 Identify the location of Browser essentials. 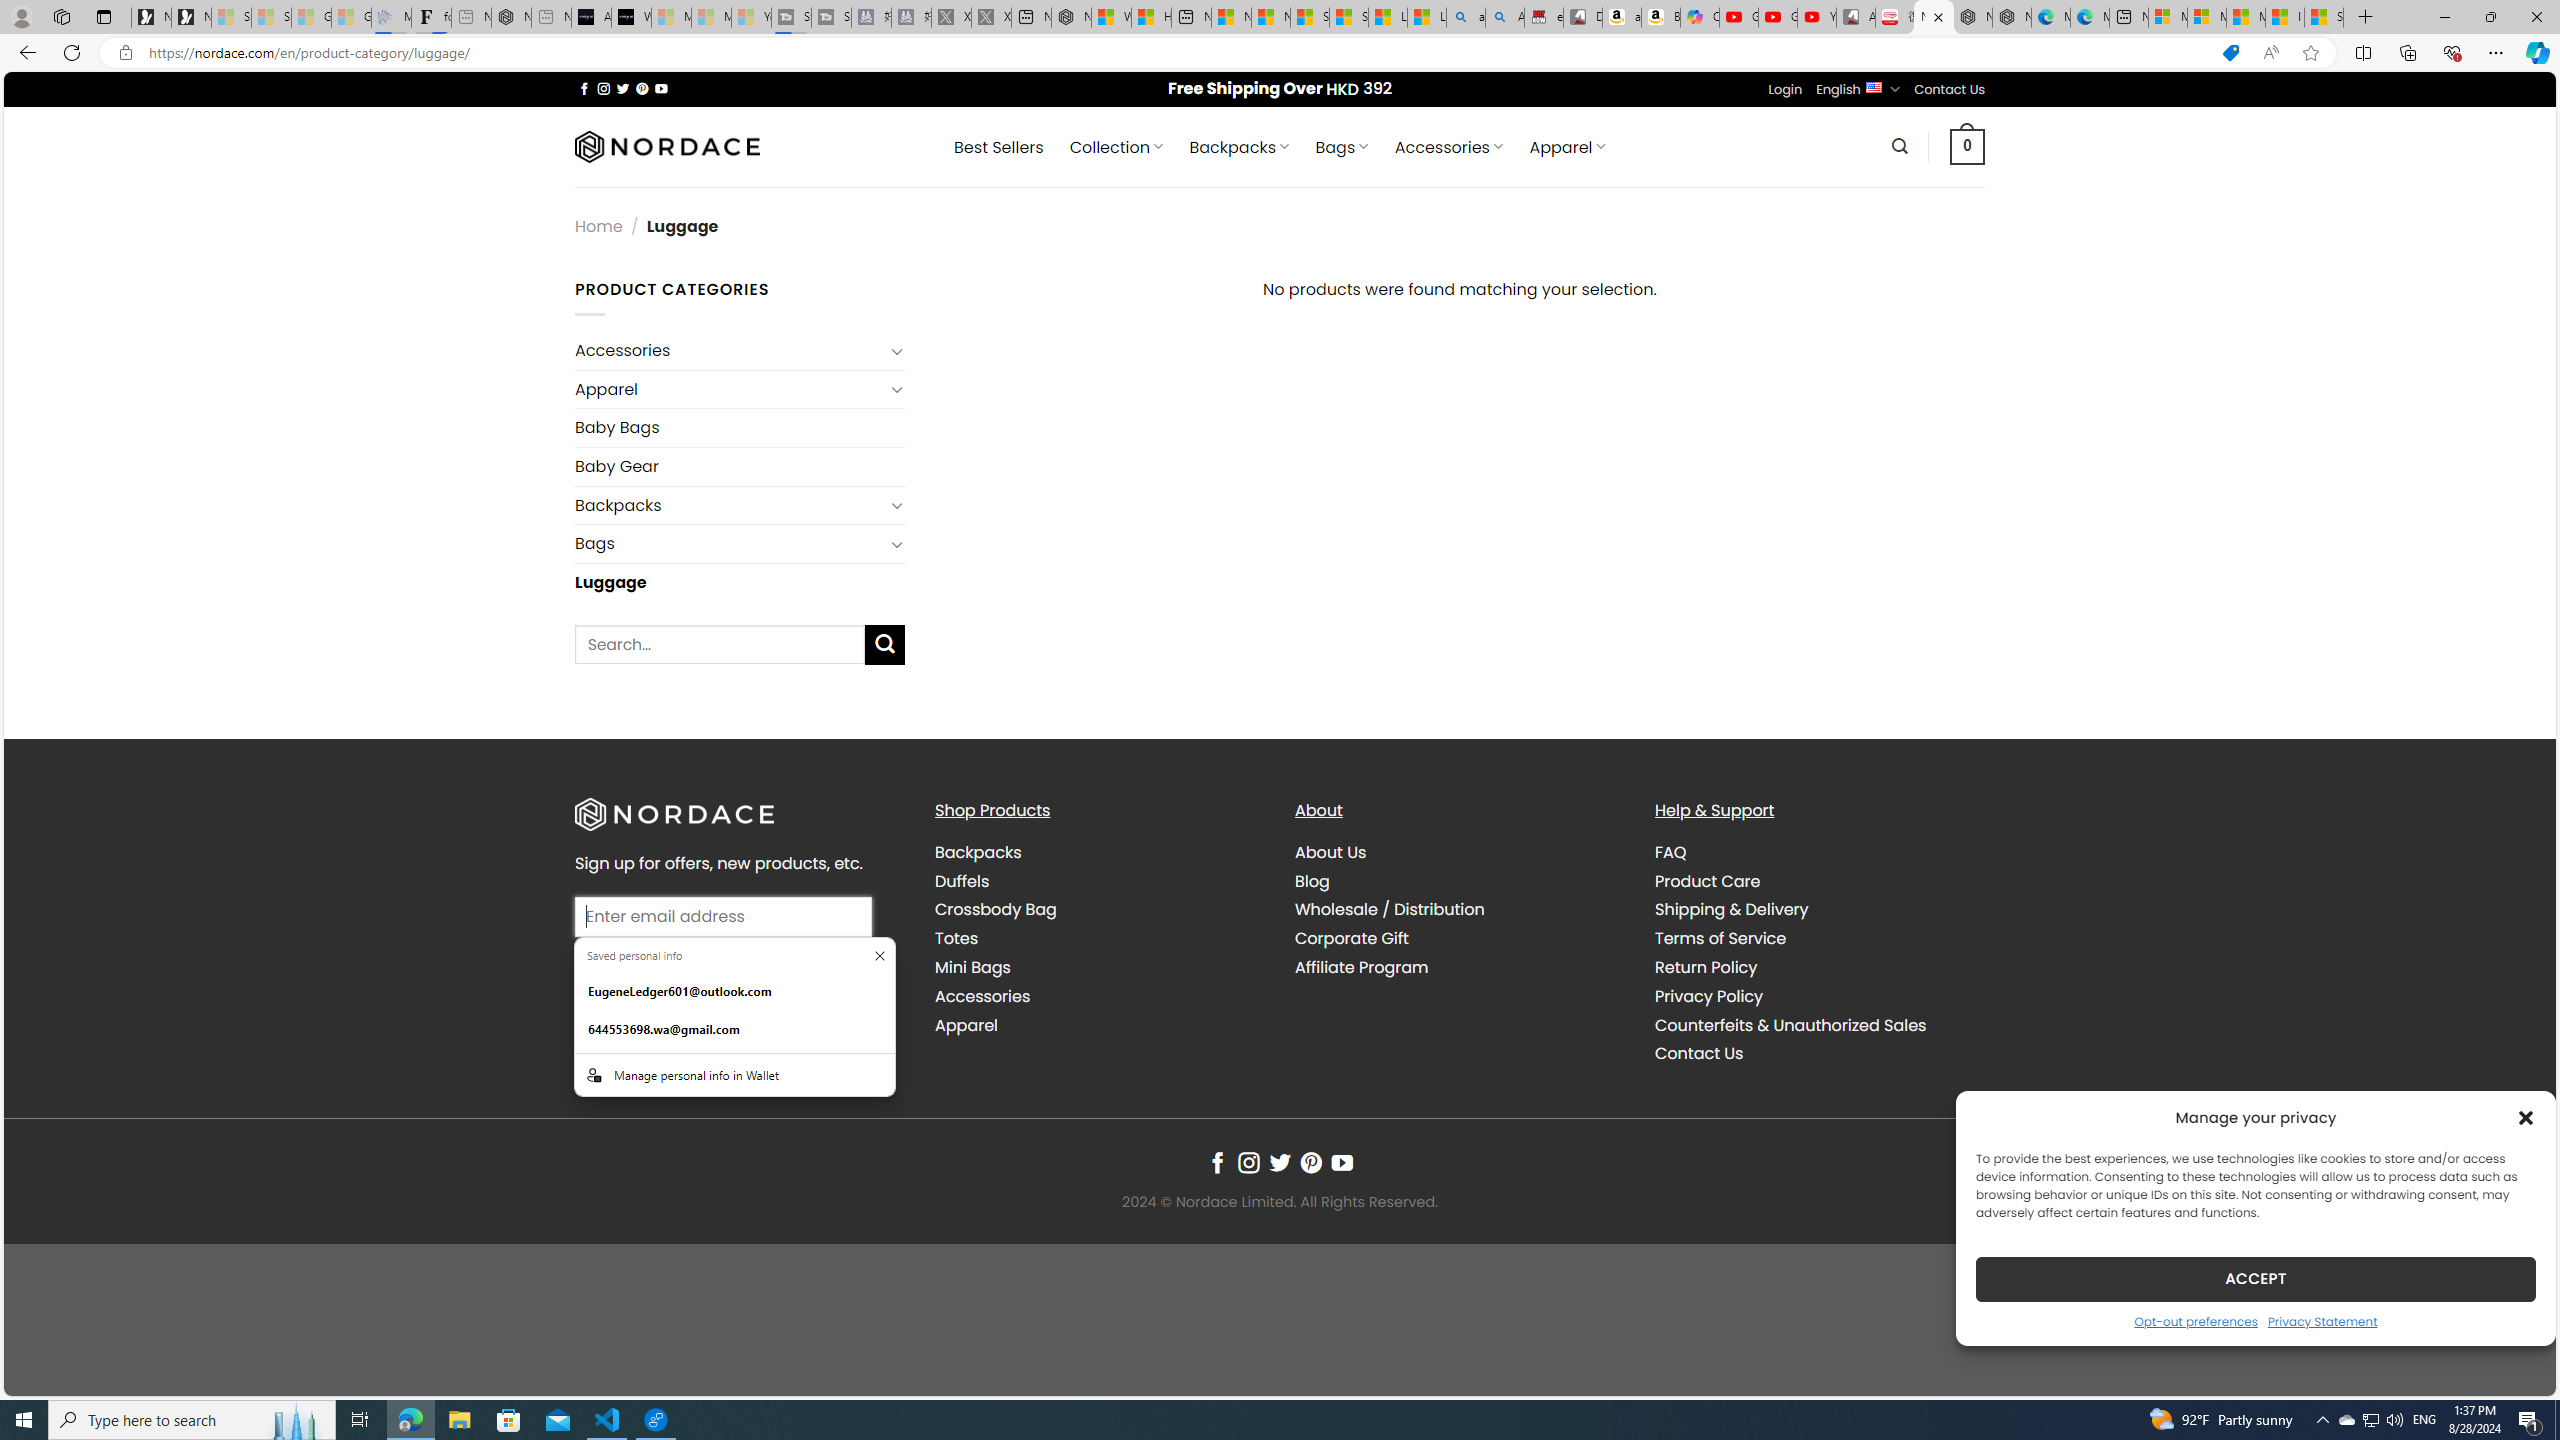
(2452, 52).